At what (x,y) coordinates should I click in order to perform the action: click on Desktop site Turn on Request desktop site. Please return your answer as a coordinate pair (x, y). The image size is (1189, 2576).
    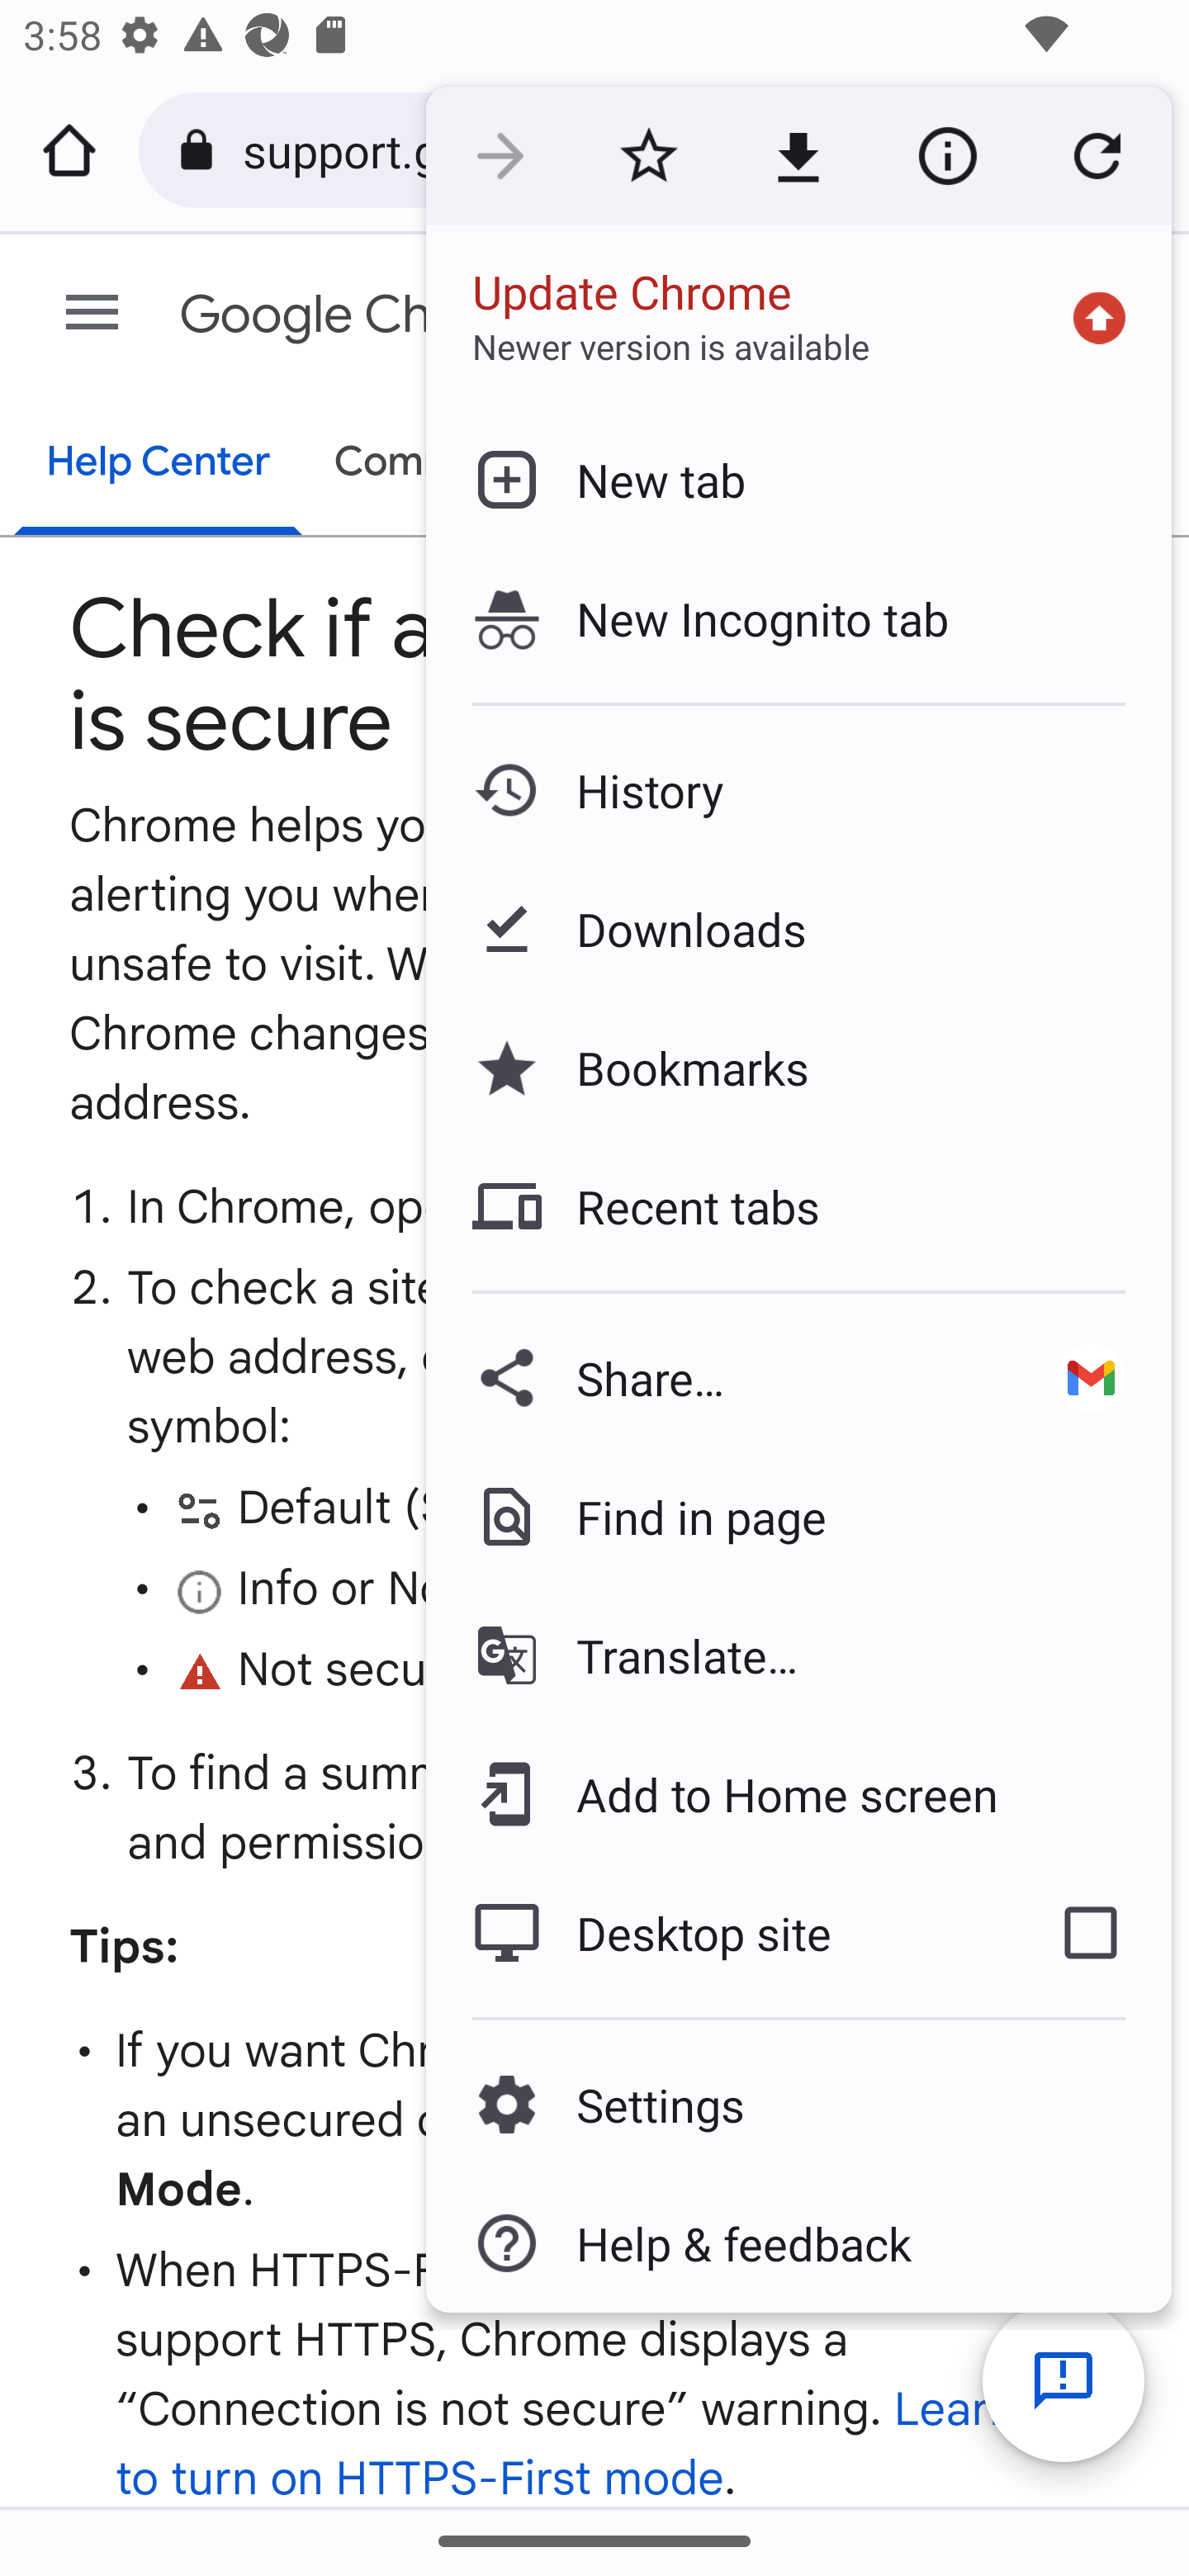
    Looking at the image, I should click on (717, 1932).